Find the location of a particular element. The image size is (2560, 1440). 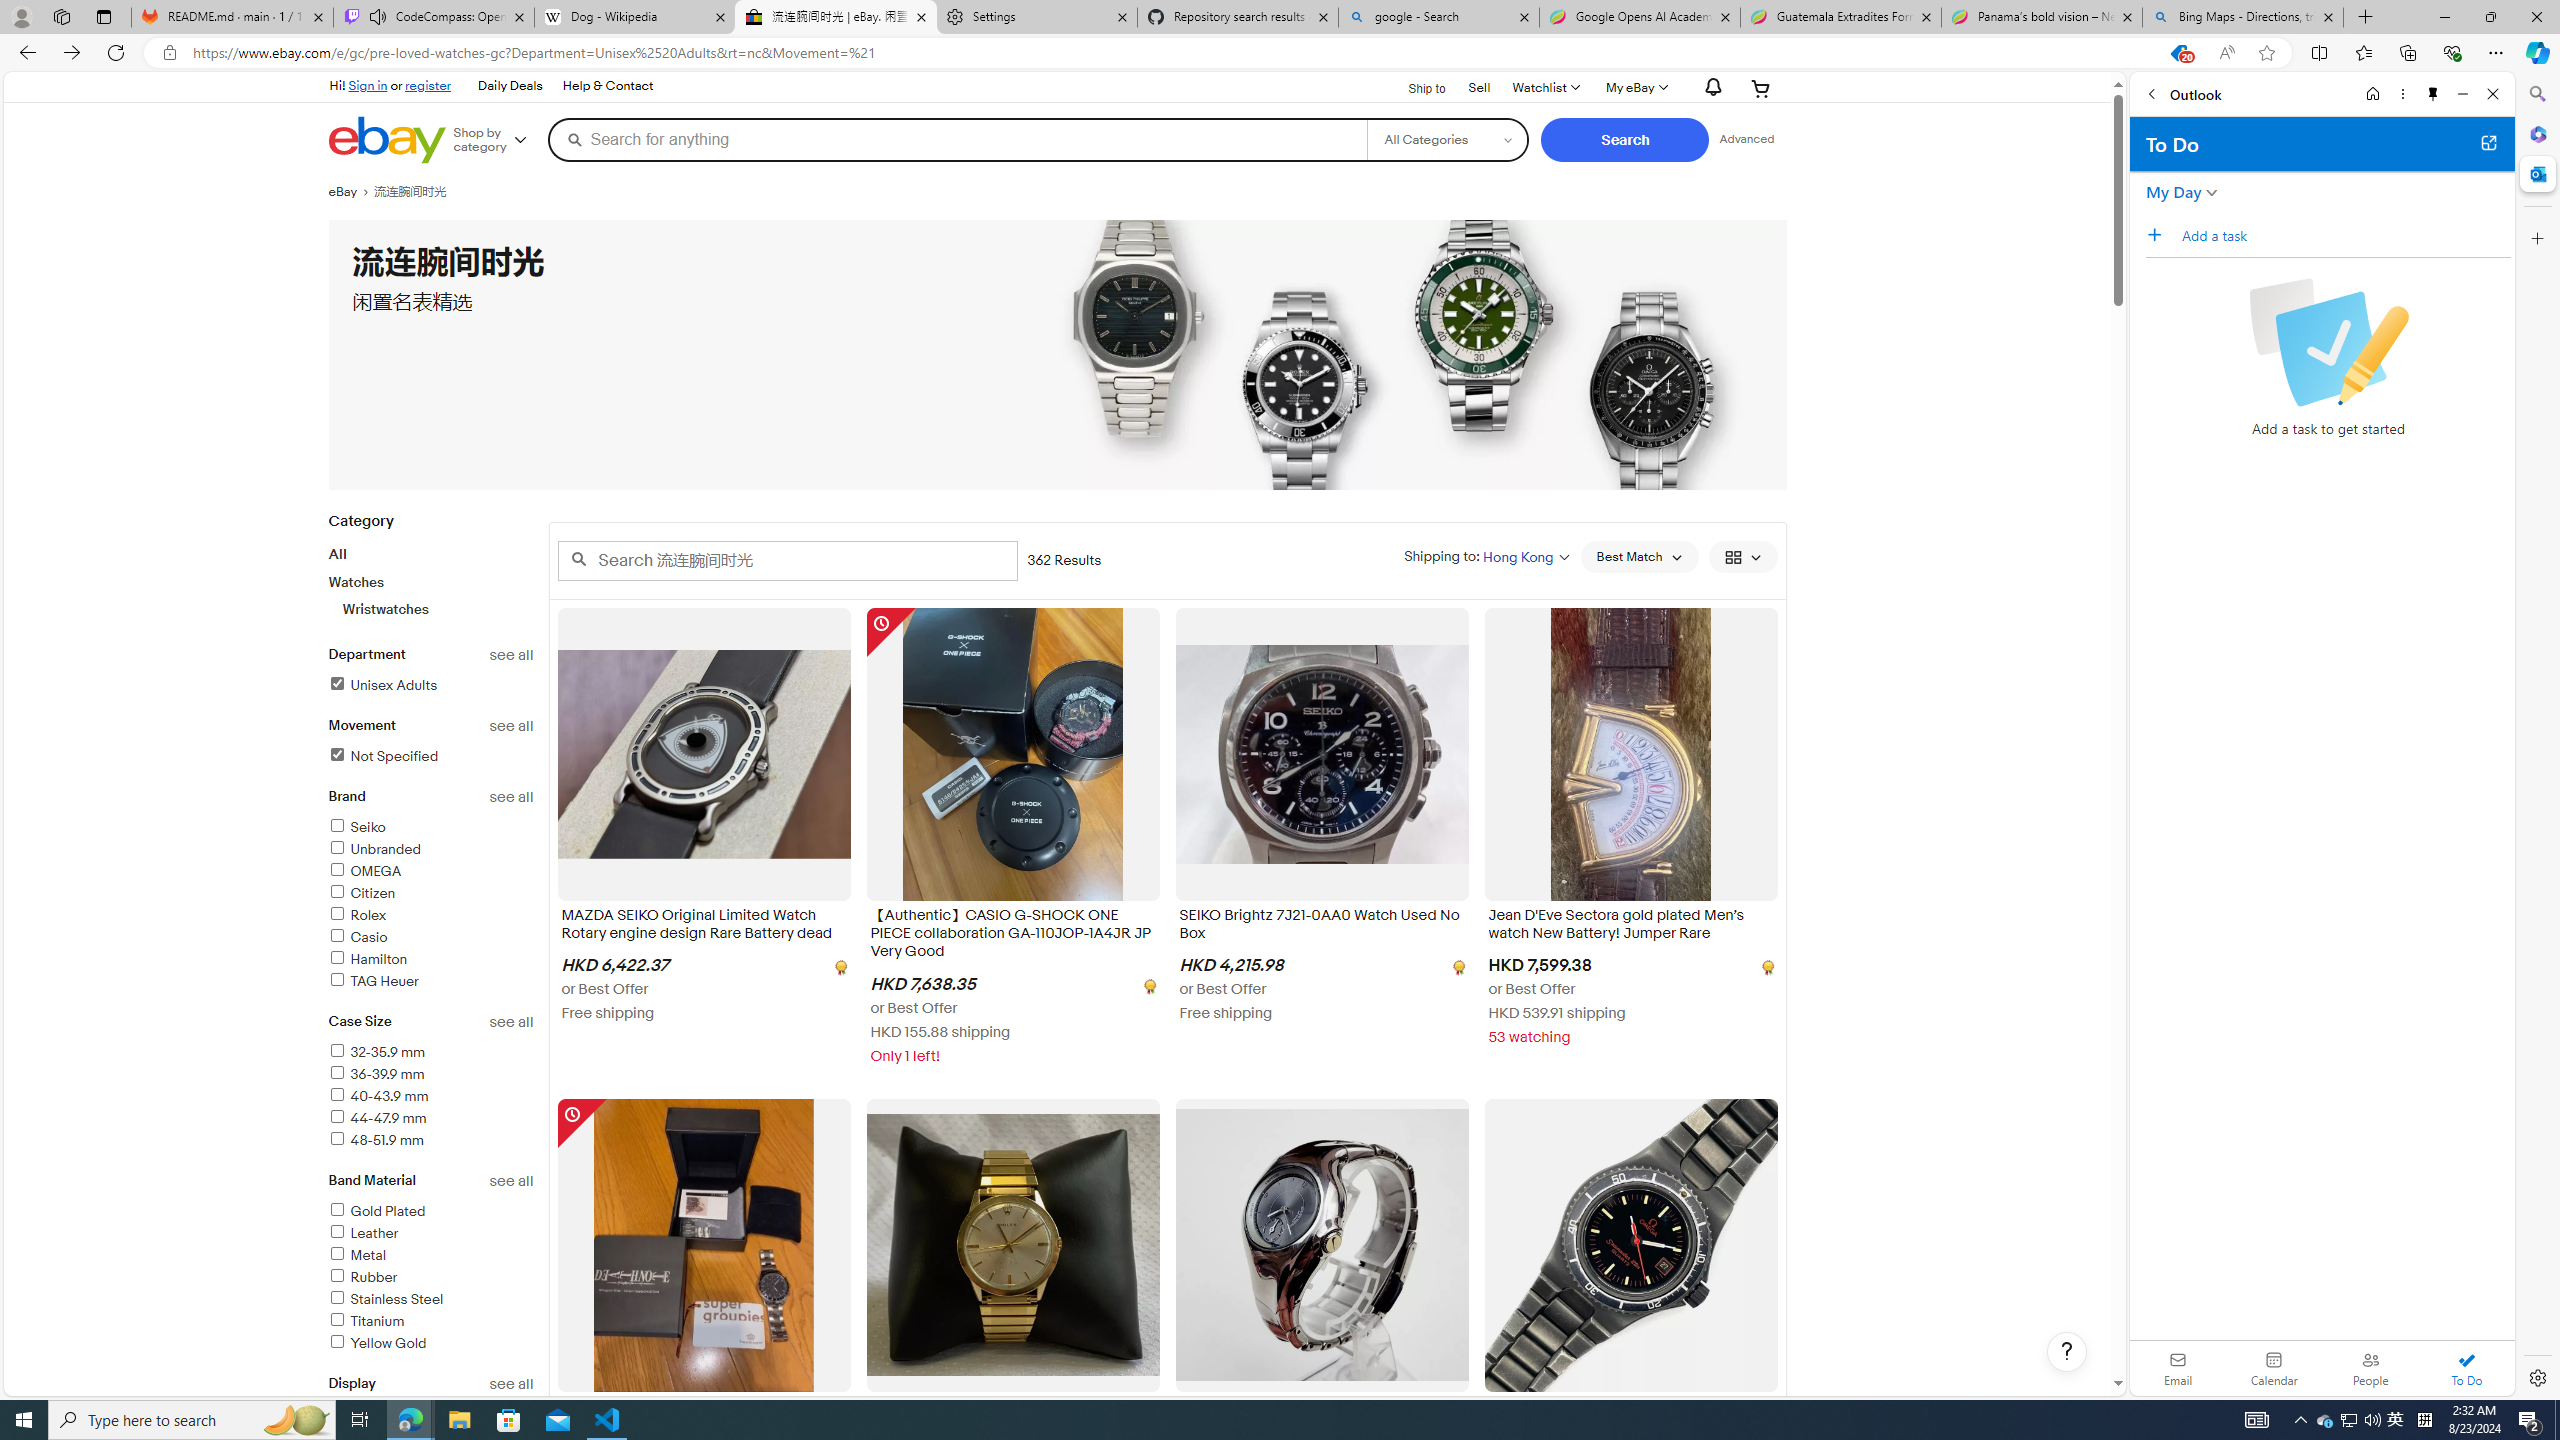

44-47.9 mm is located at coordinates (431, 1119).